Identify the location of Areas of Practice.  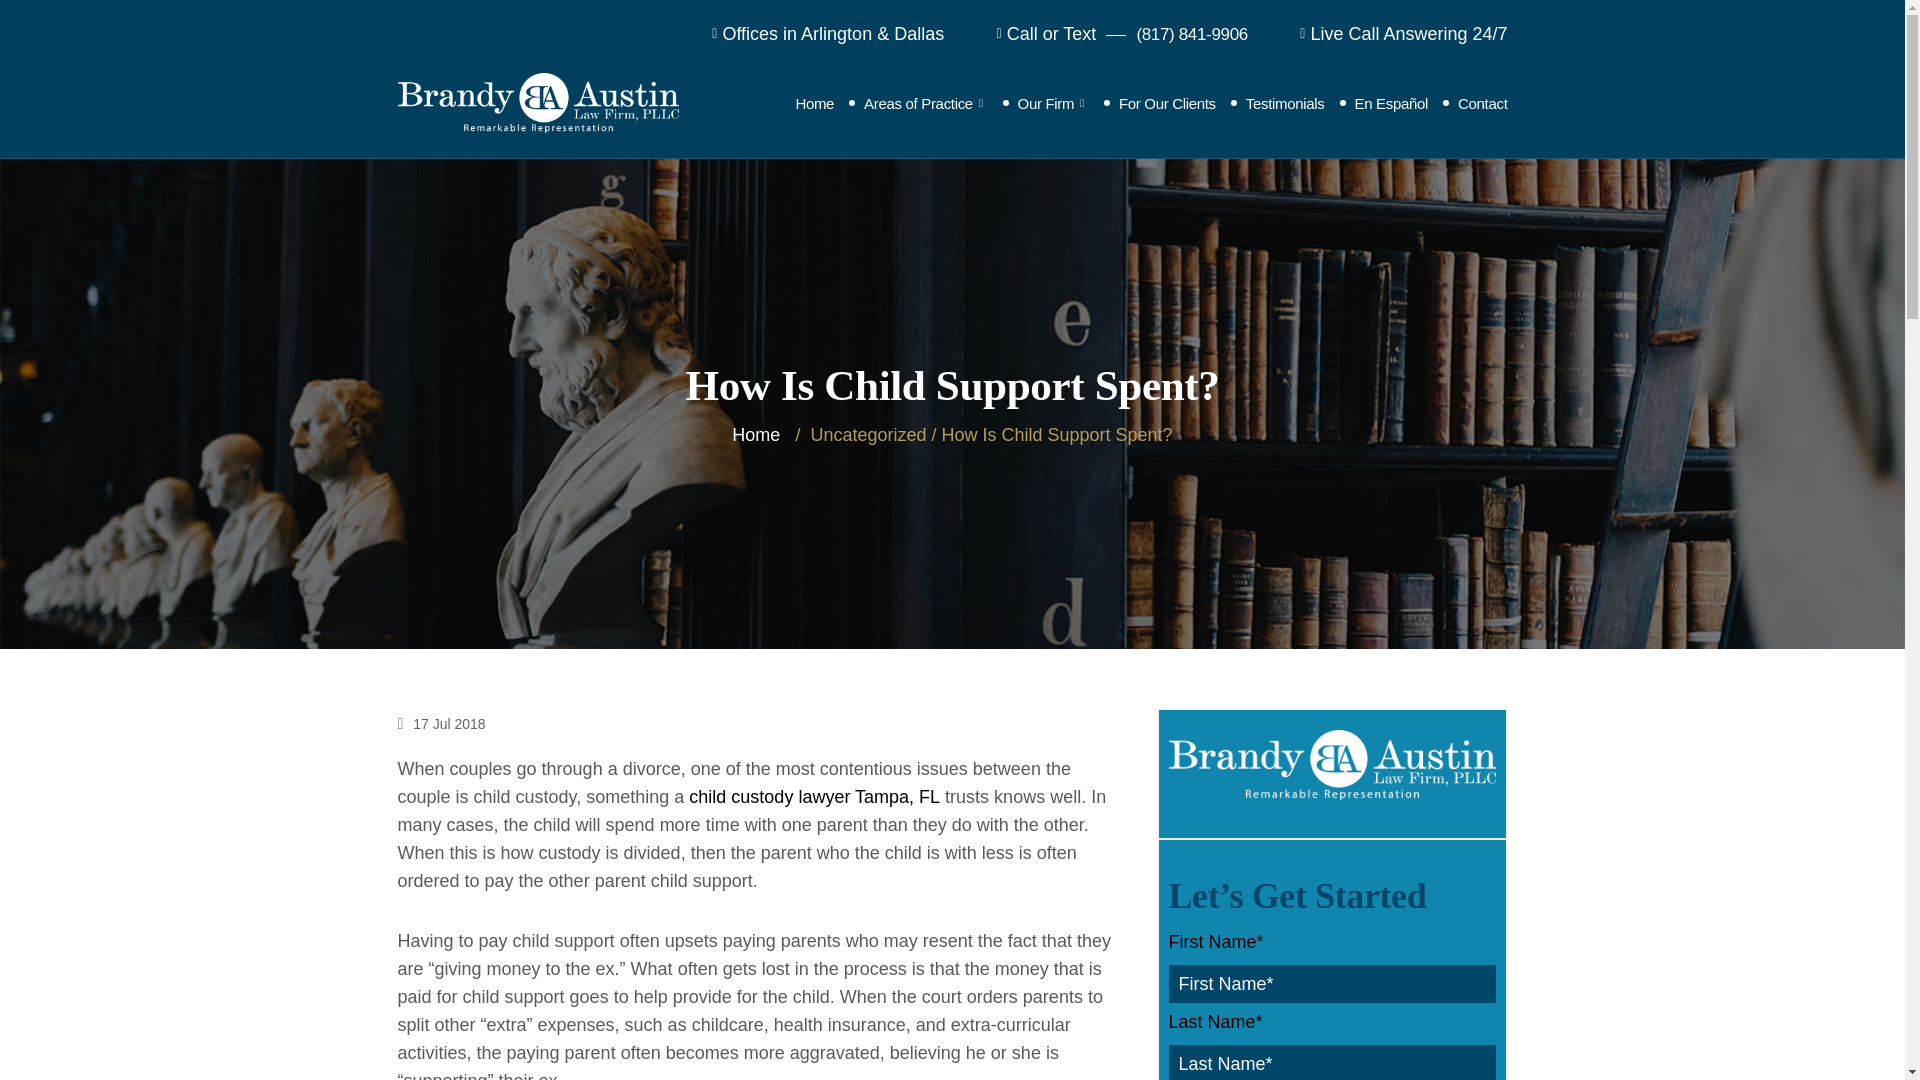
(925, 102).